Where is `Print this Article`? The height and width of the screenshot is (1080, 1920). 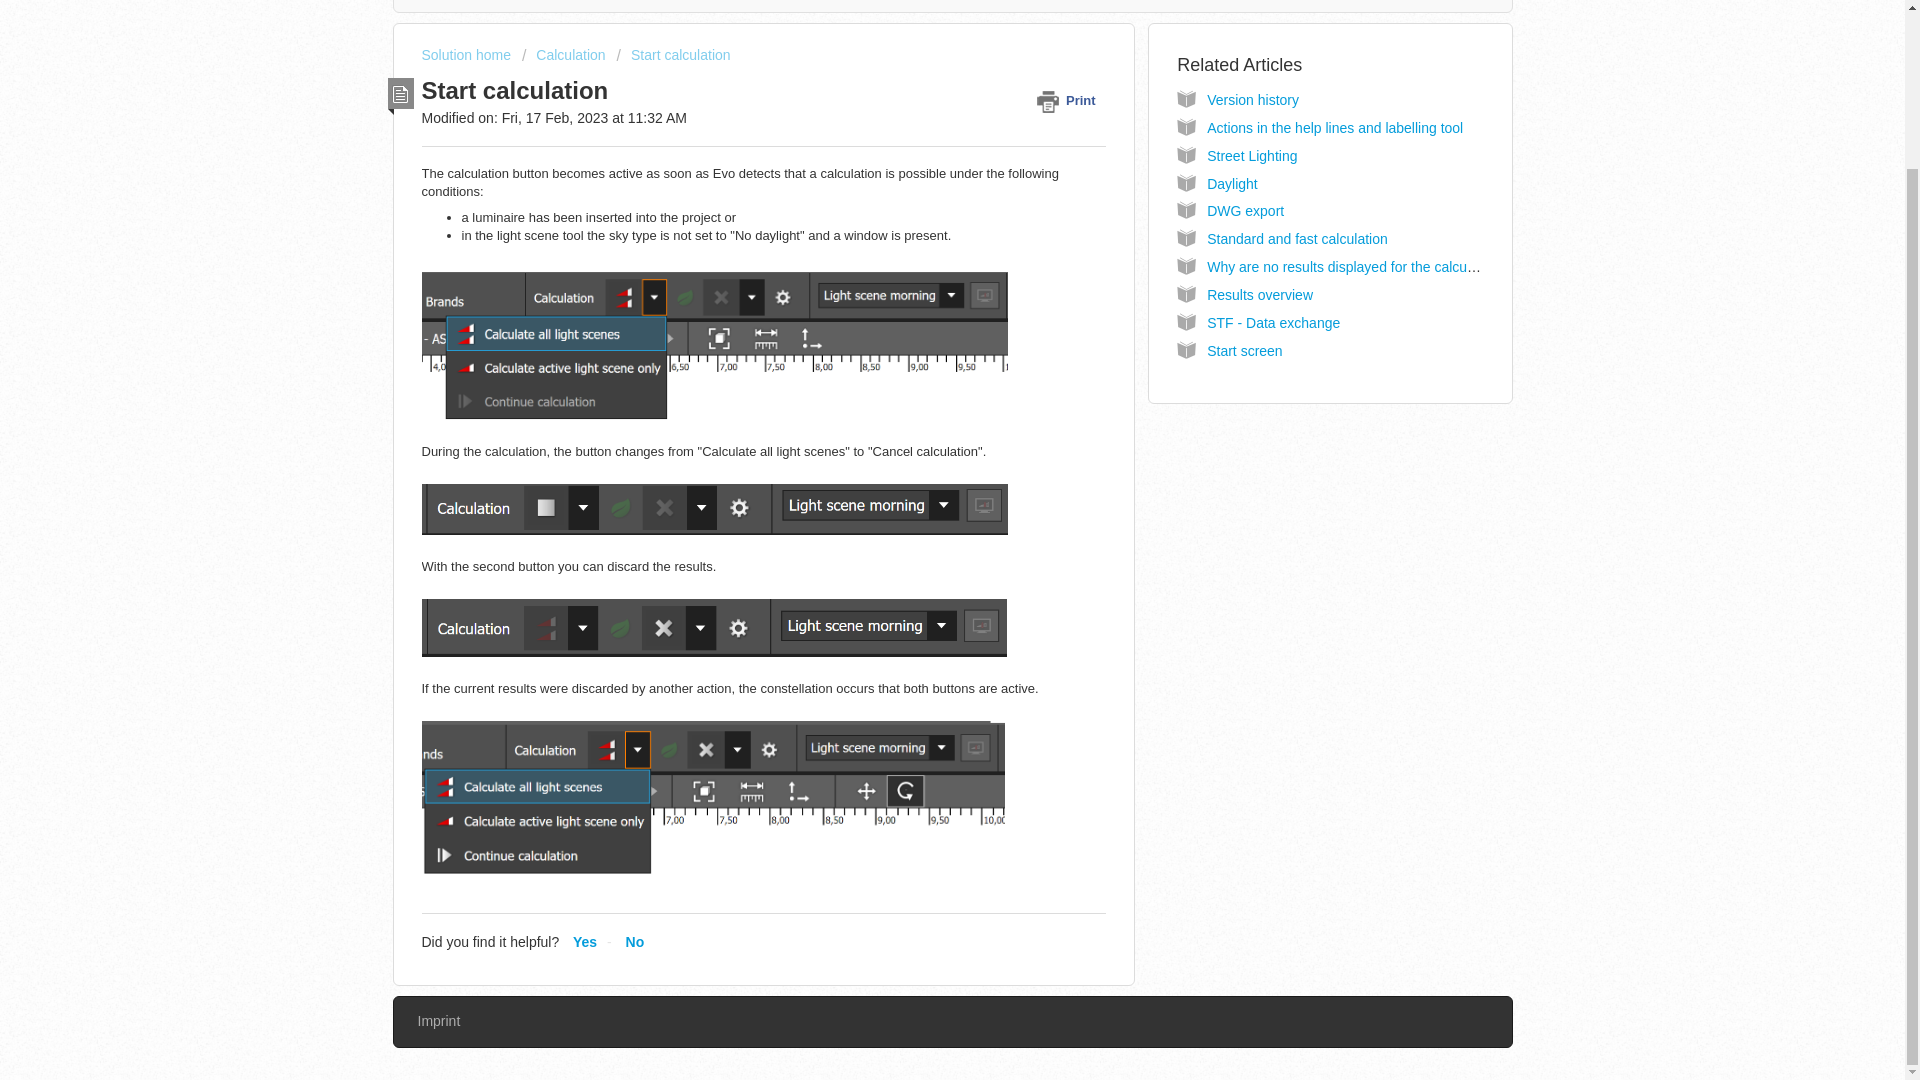
Print this Article is located at coordinates (1070, 100).